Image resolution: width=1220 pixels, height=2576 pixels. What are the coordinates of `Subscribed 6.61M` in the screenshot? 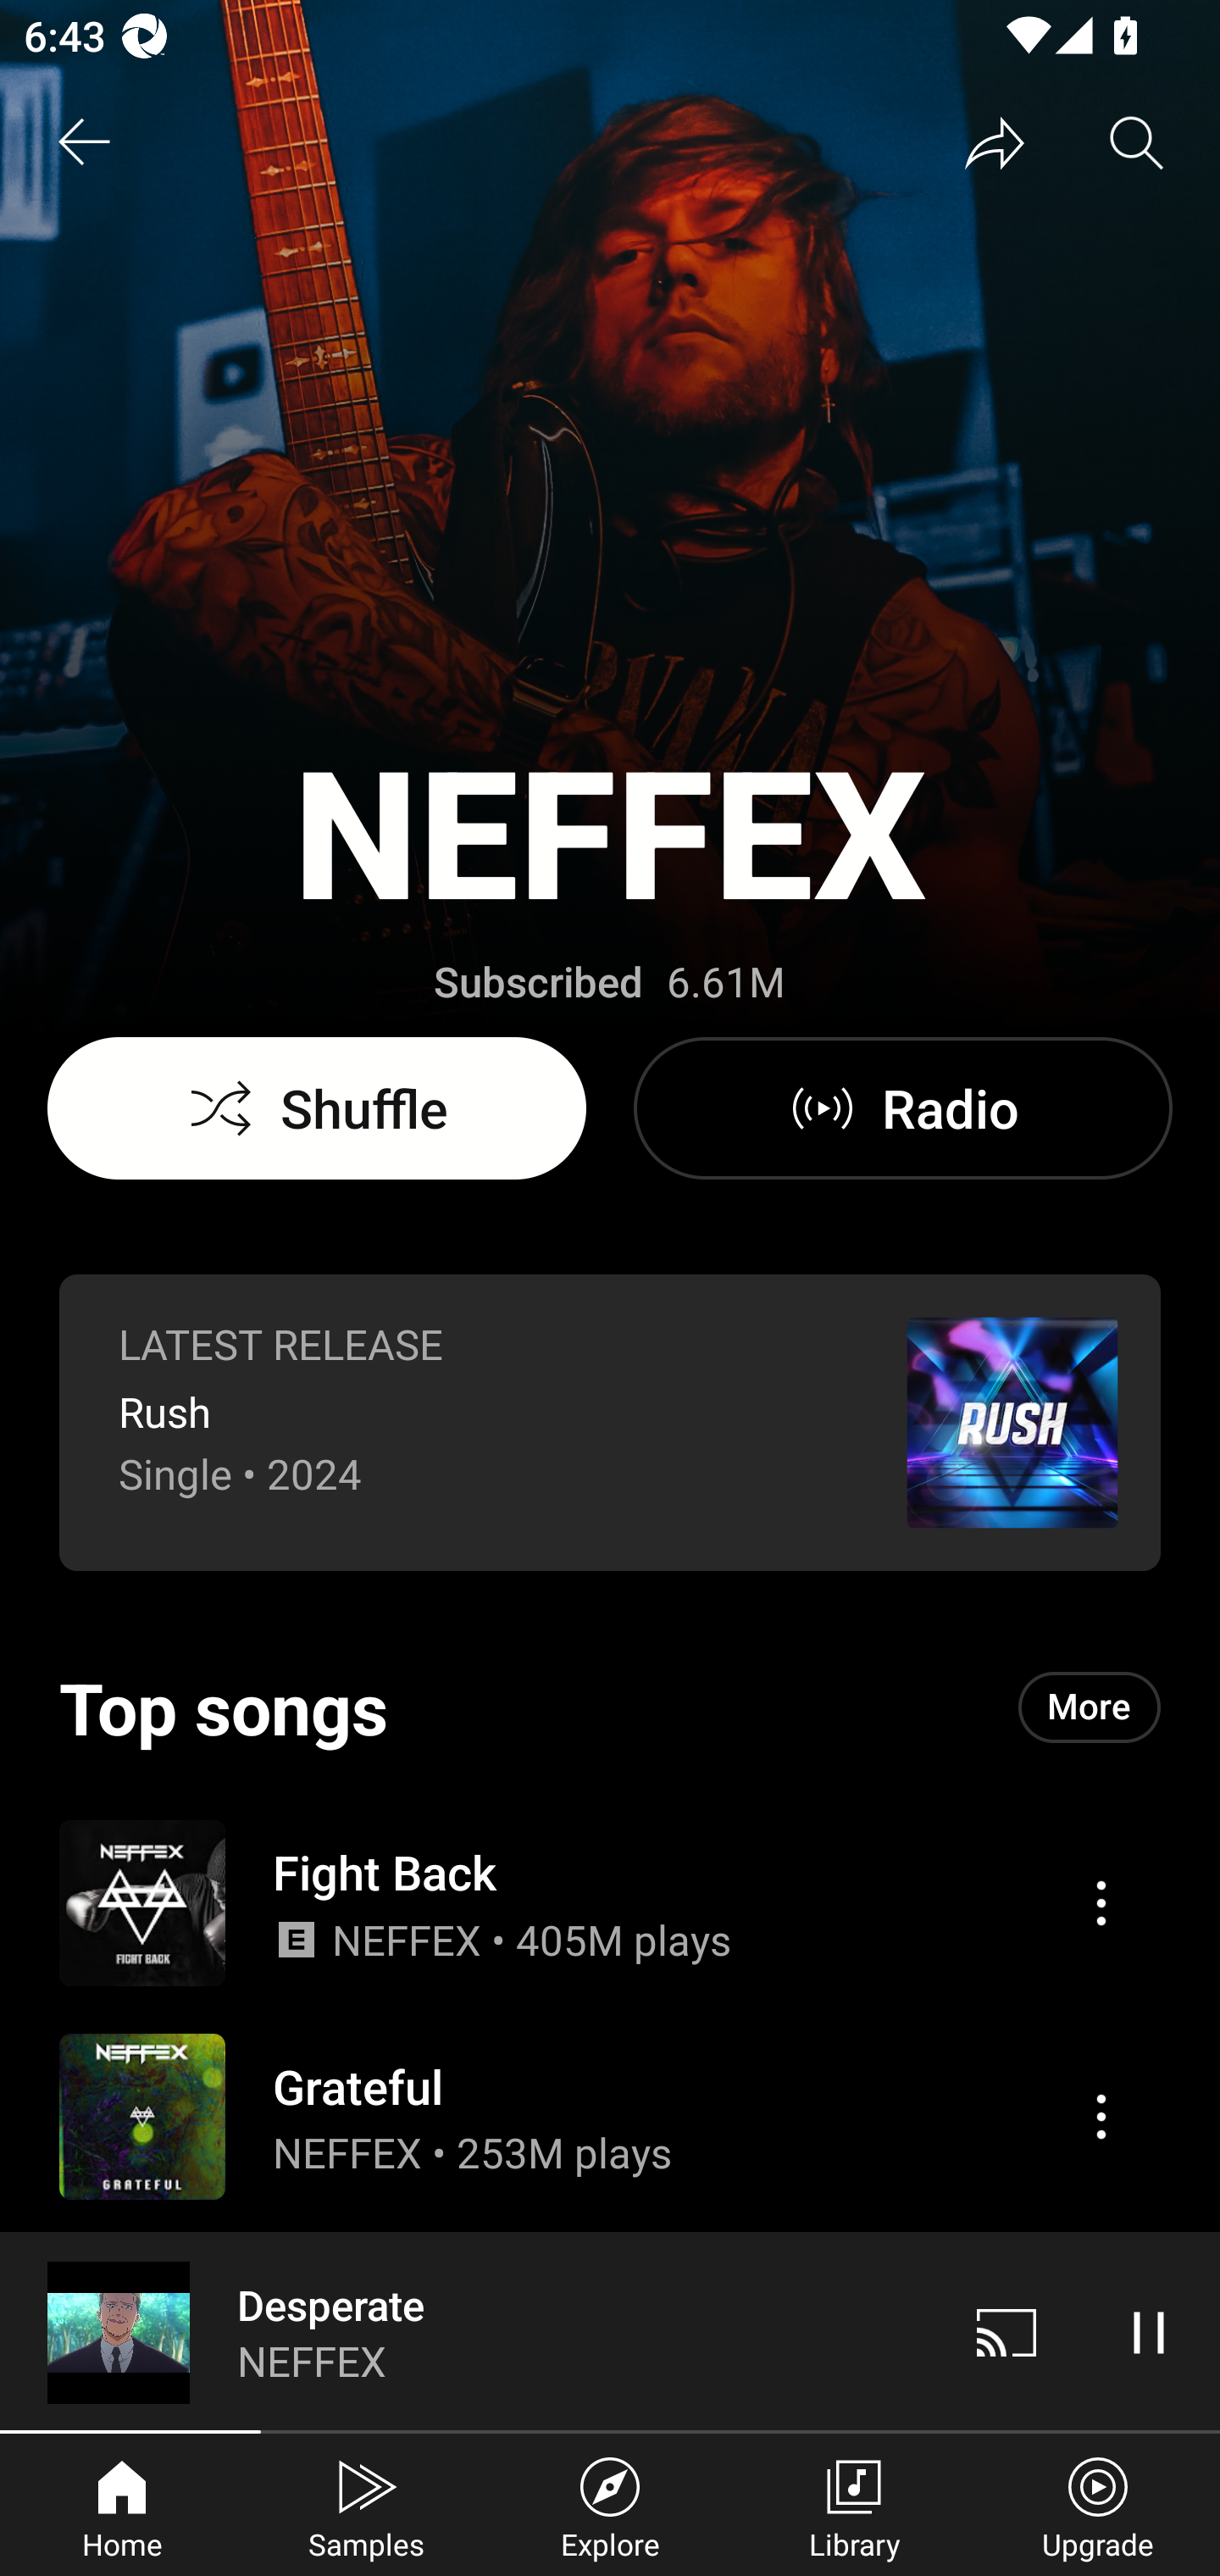 It's located at (609, 983).